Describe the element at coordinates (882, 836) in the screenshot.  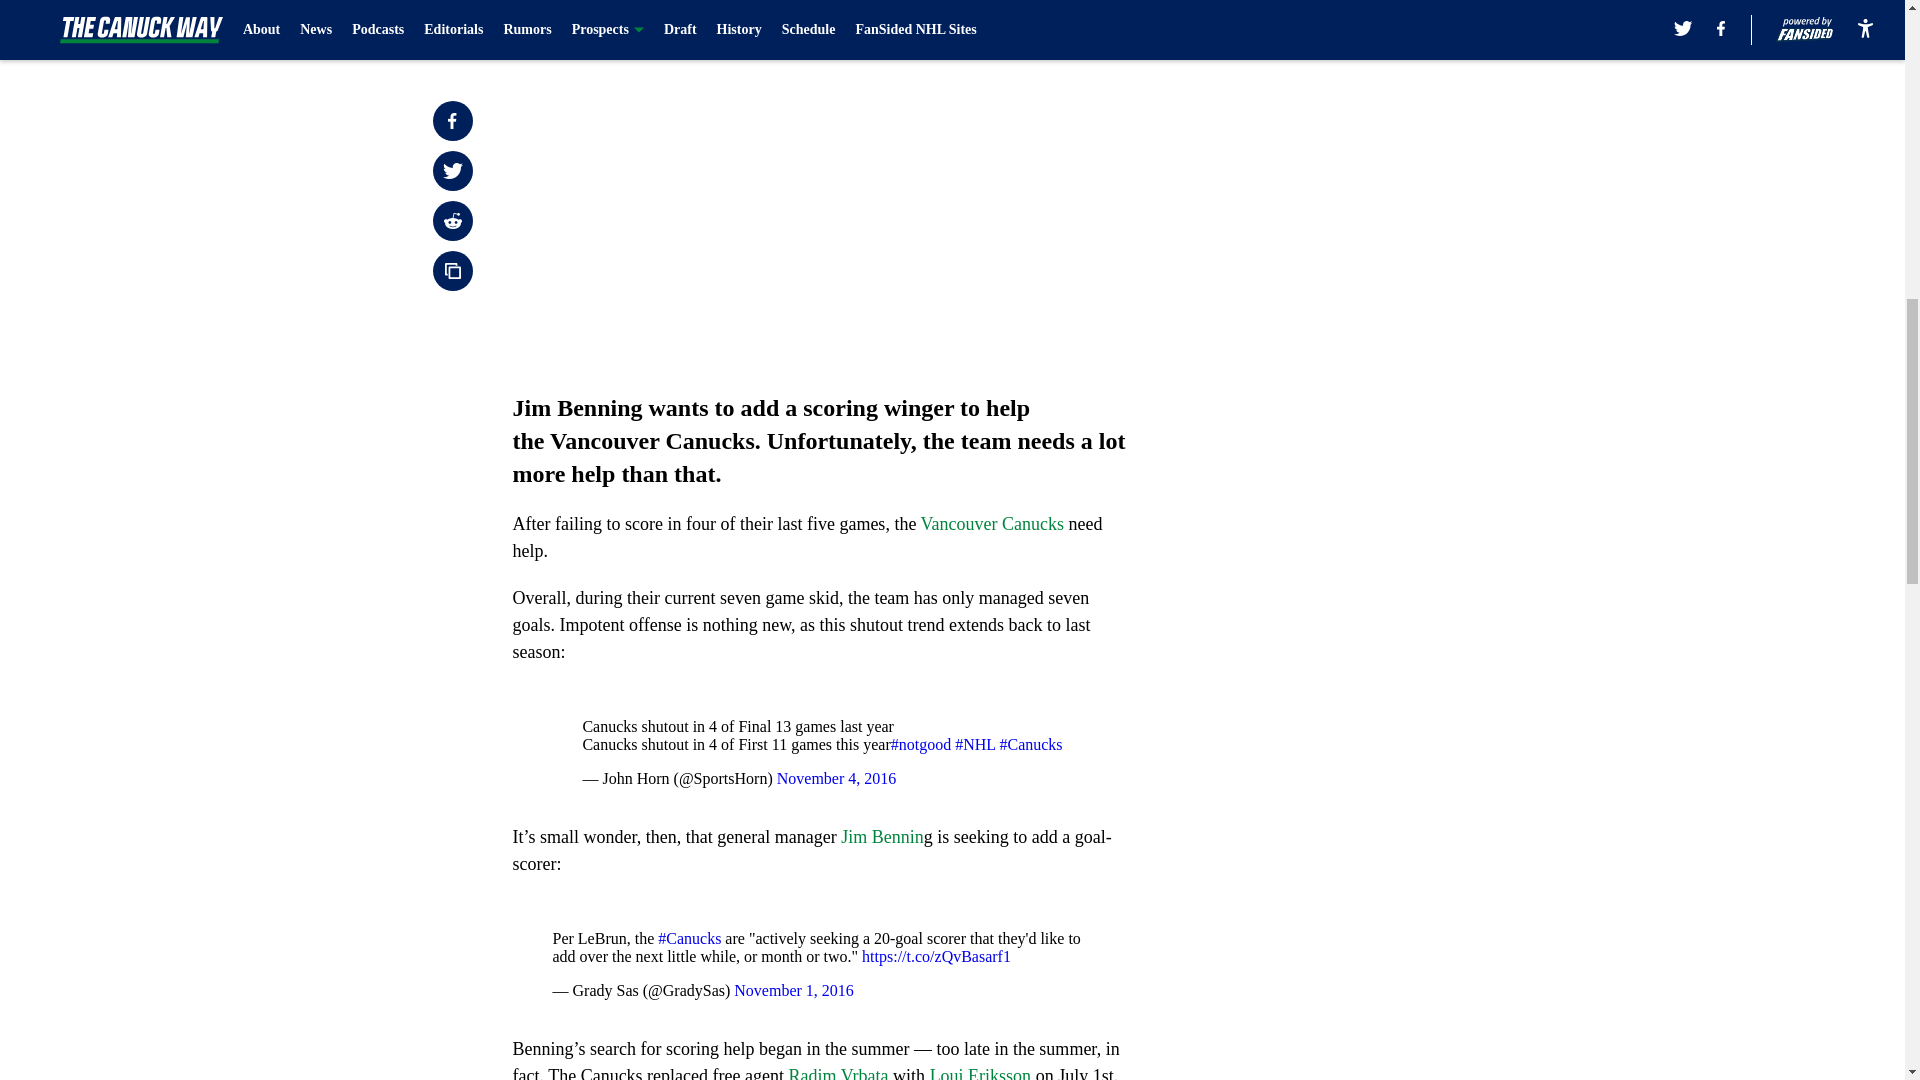
I see `Jim Bennin` at that location.